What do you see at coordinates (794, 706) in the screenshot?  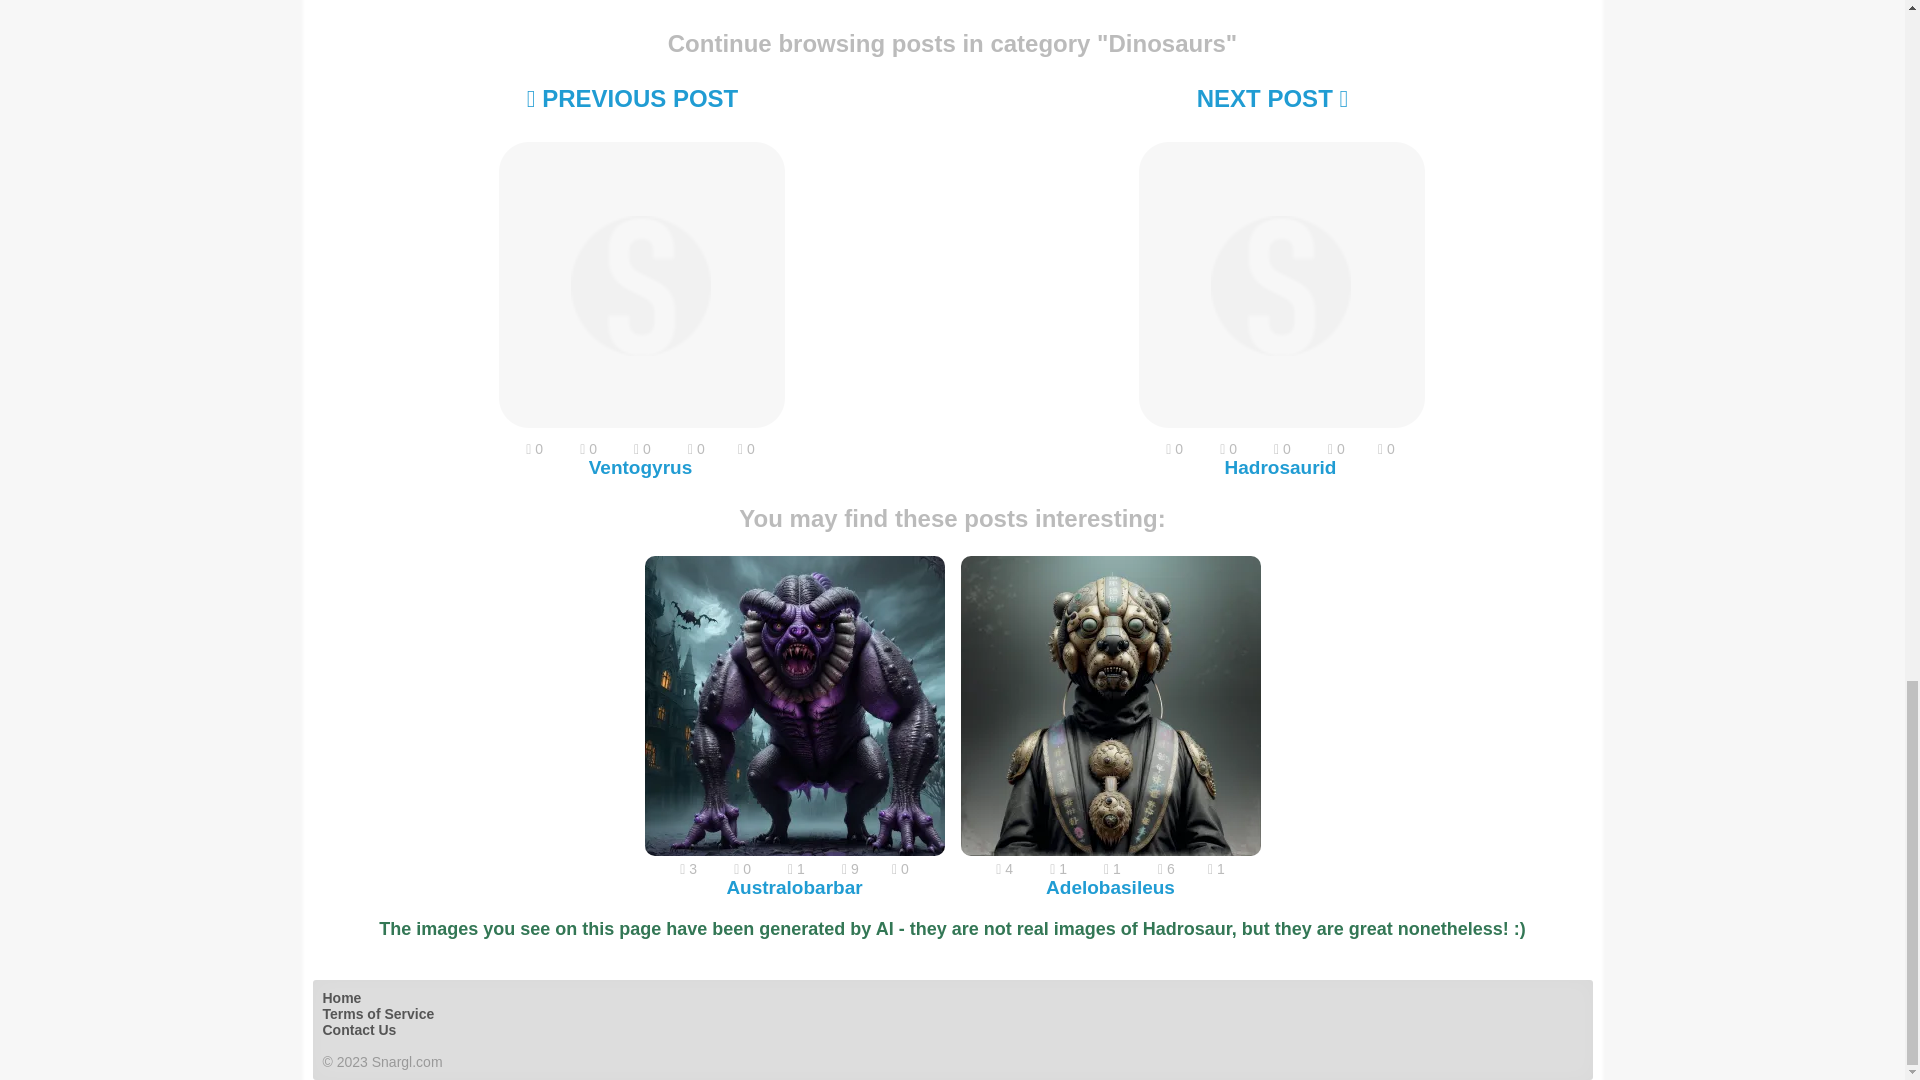 I see `Australobarbar` at bounding box center [794, 706].